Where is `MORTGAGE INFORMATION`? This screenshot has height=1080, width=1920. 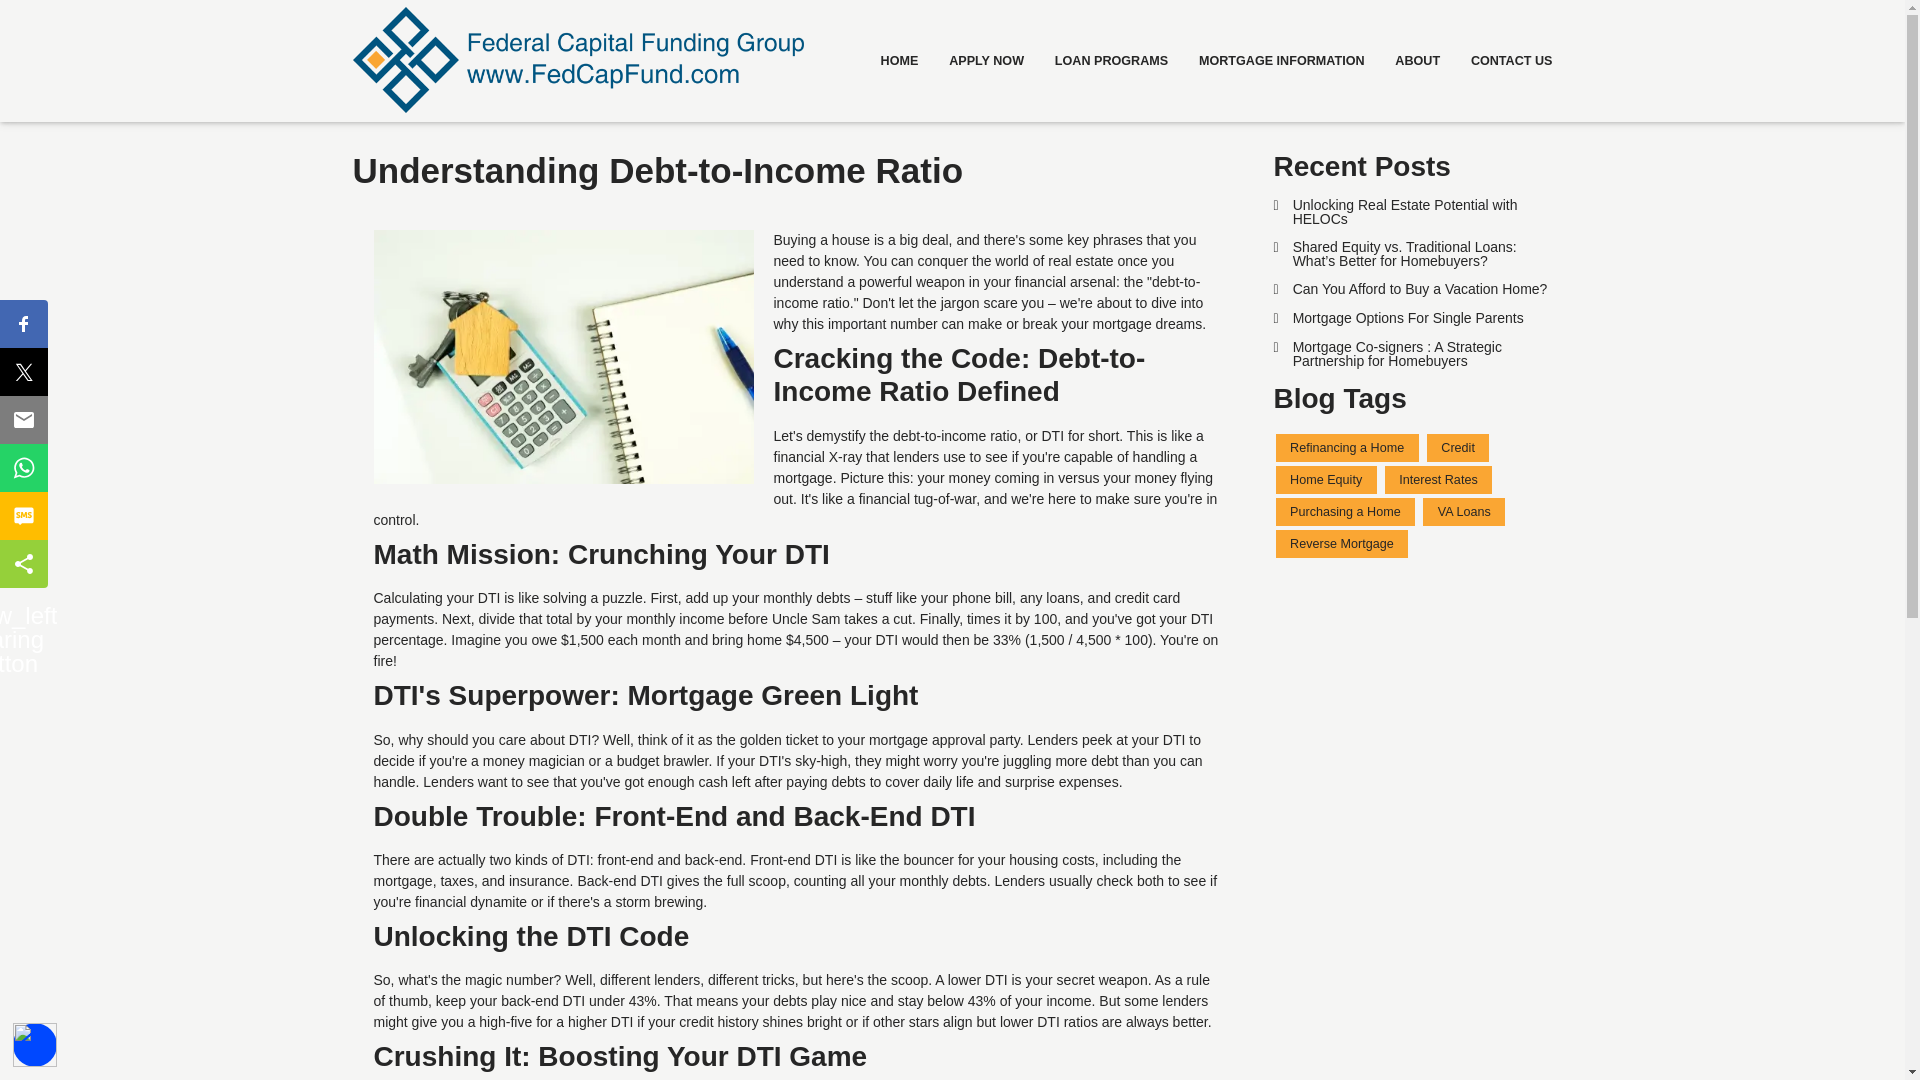 MORTGAGE INFORMATION is located at coordinates (1282, 61).